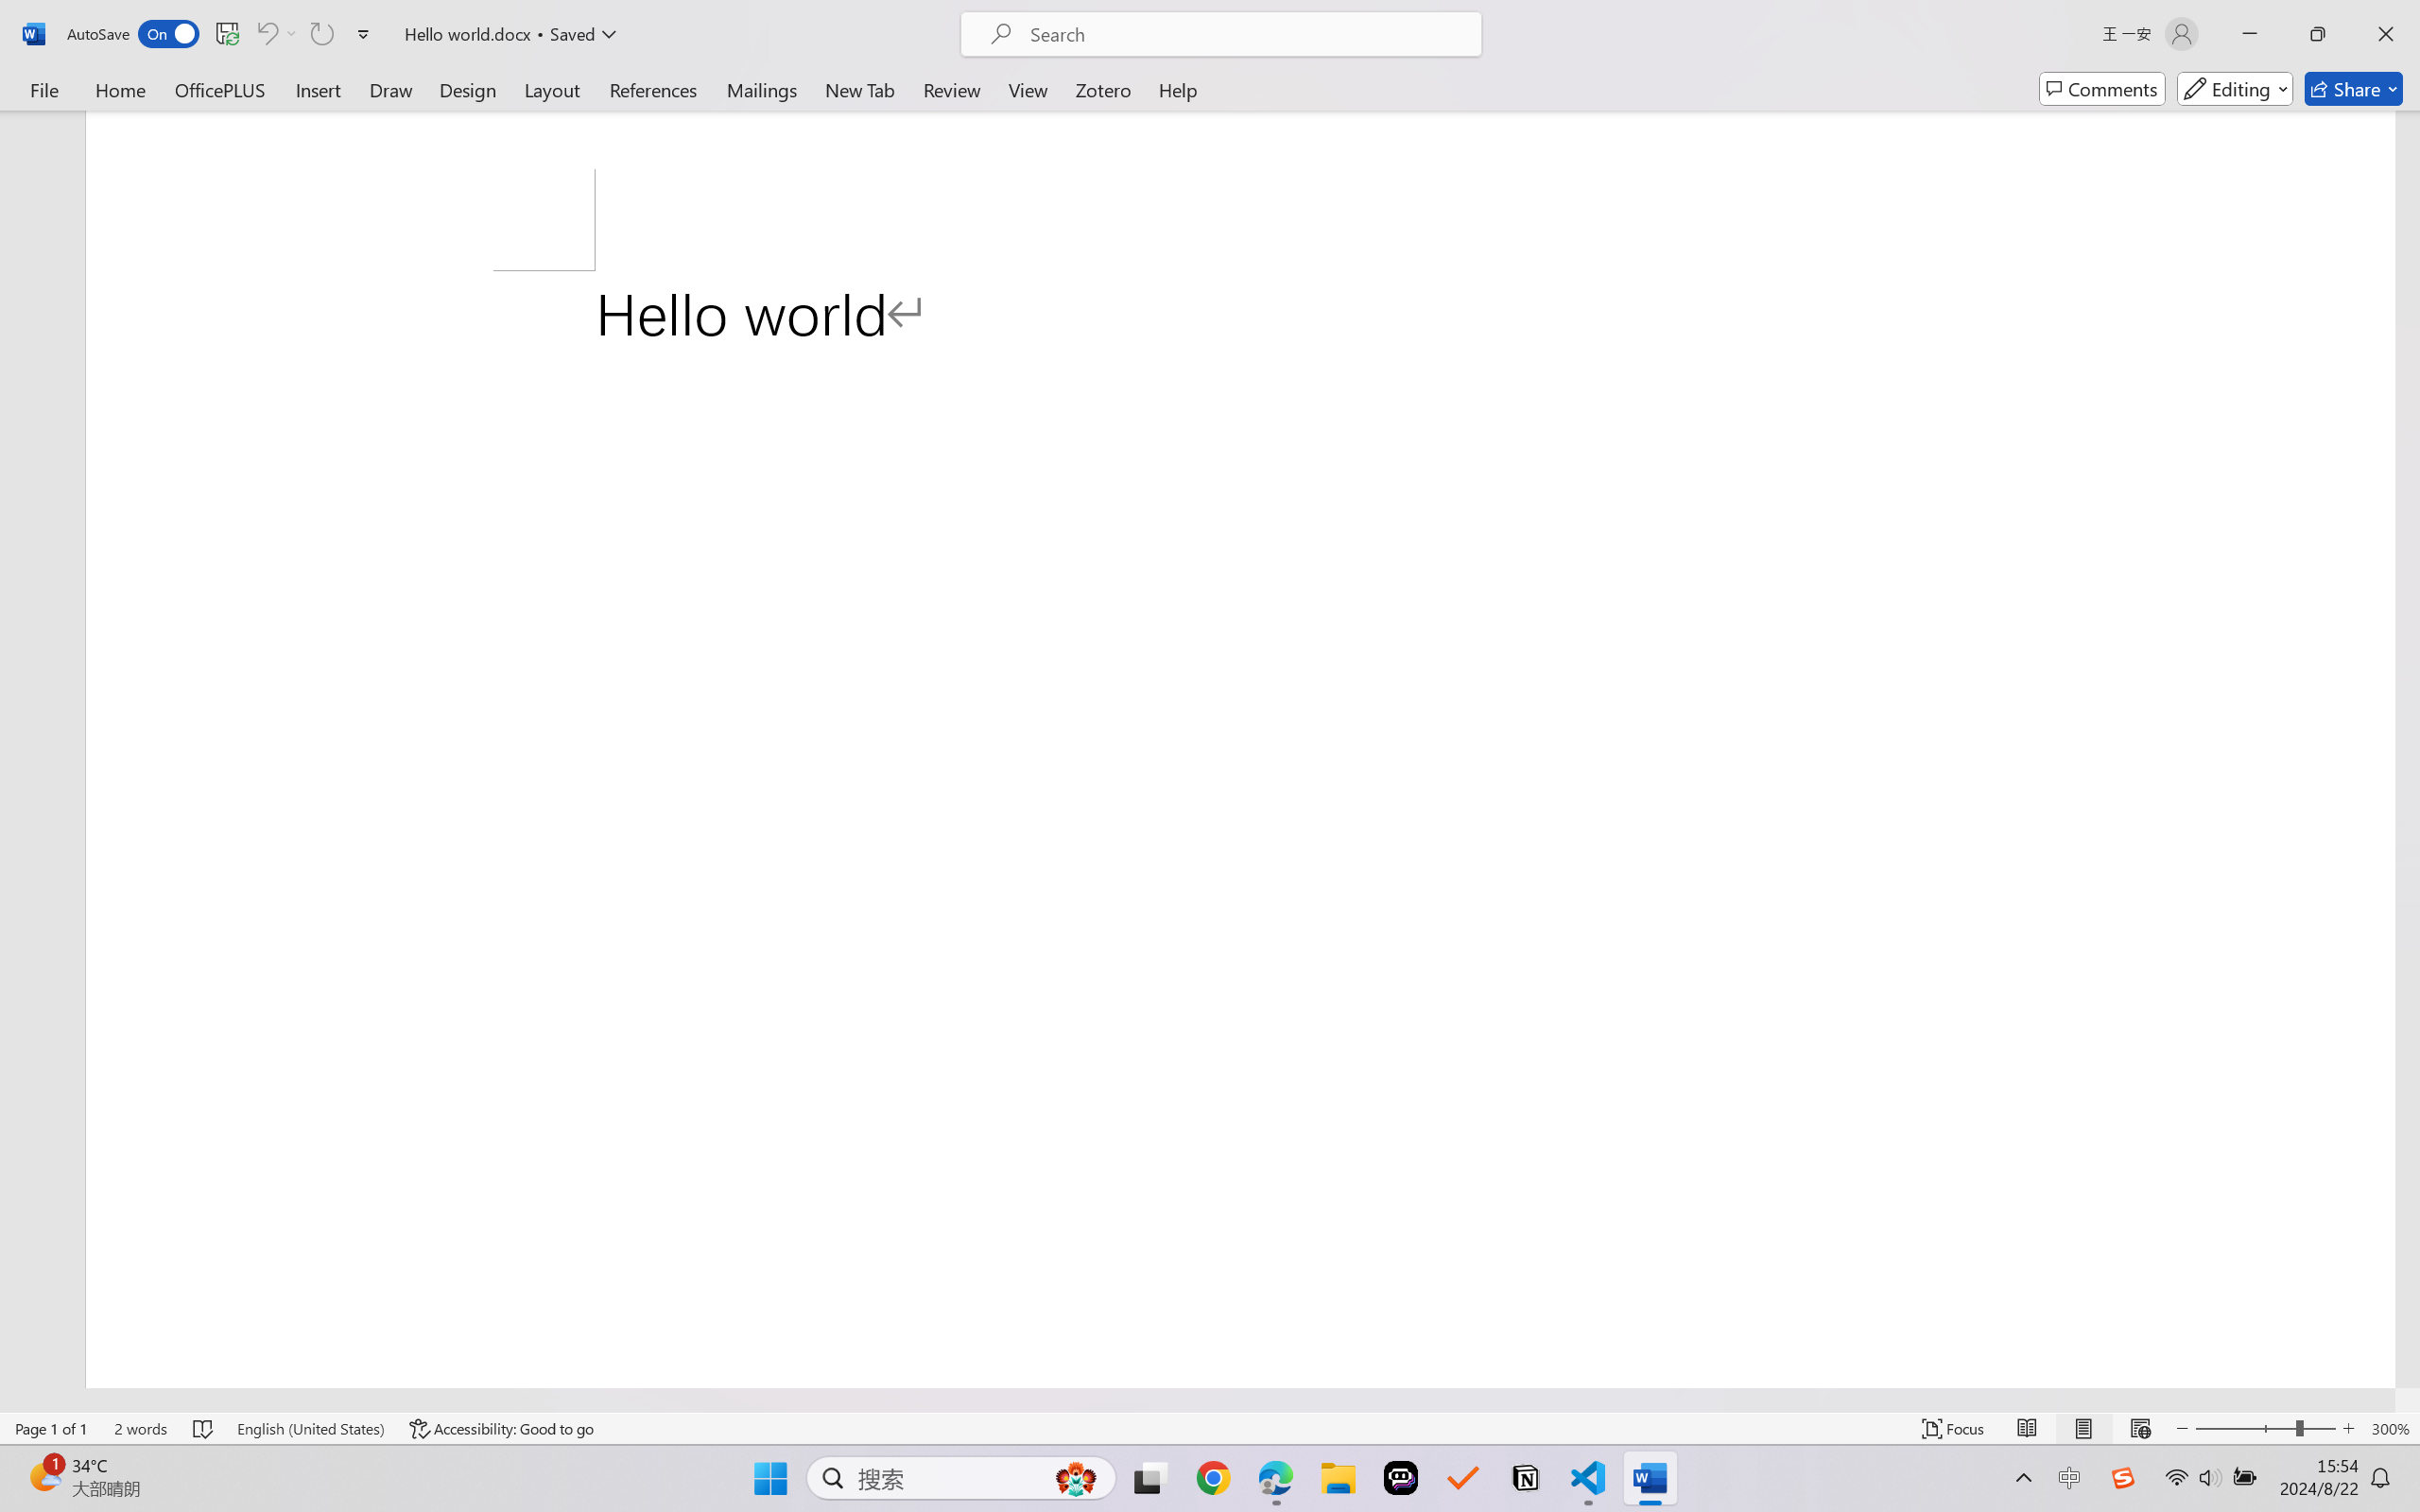 The image size is (2420, 1512). Describe the element at coordinates (2250, 34) in the screenshot. I see `Minimize` at that location.